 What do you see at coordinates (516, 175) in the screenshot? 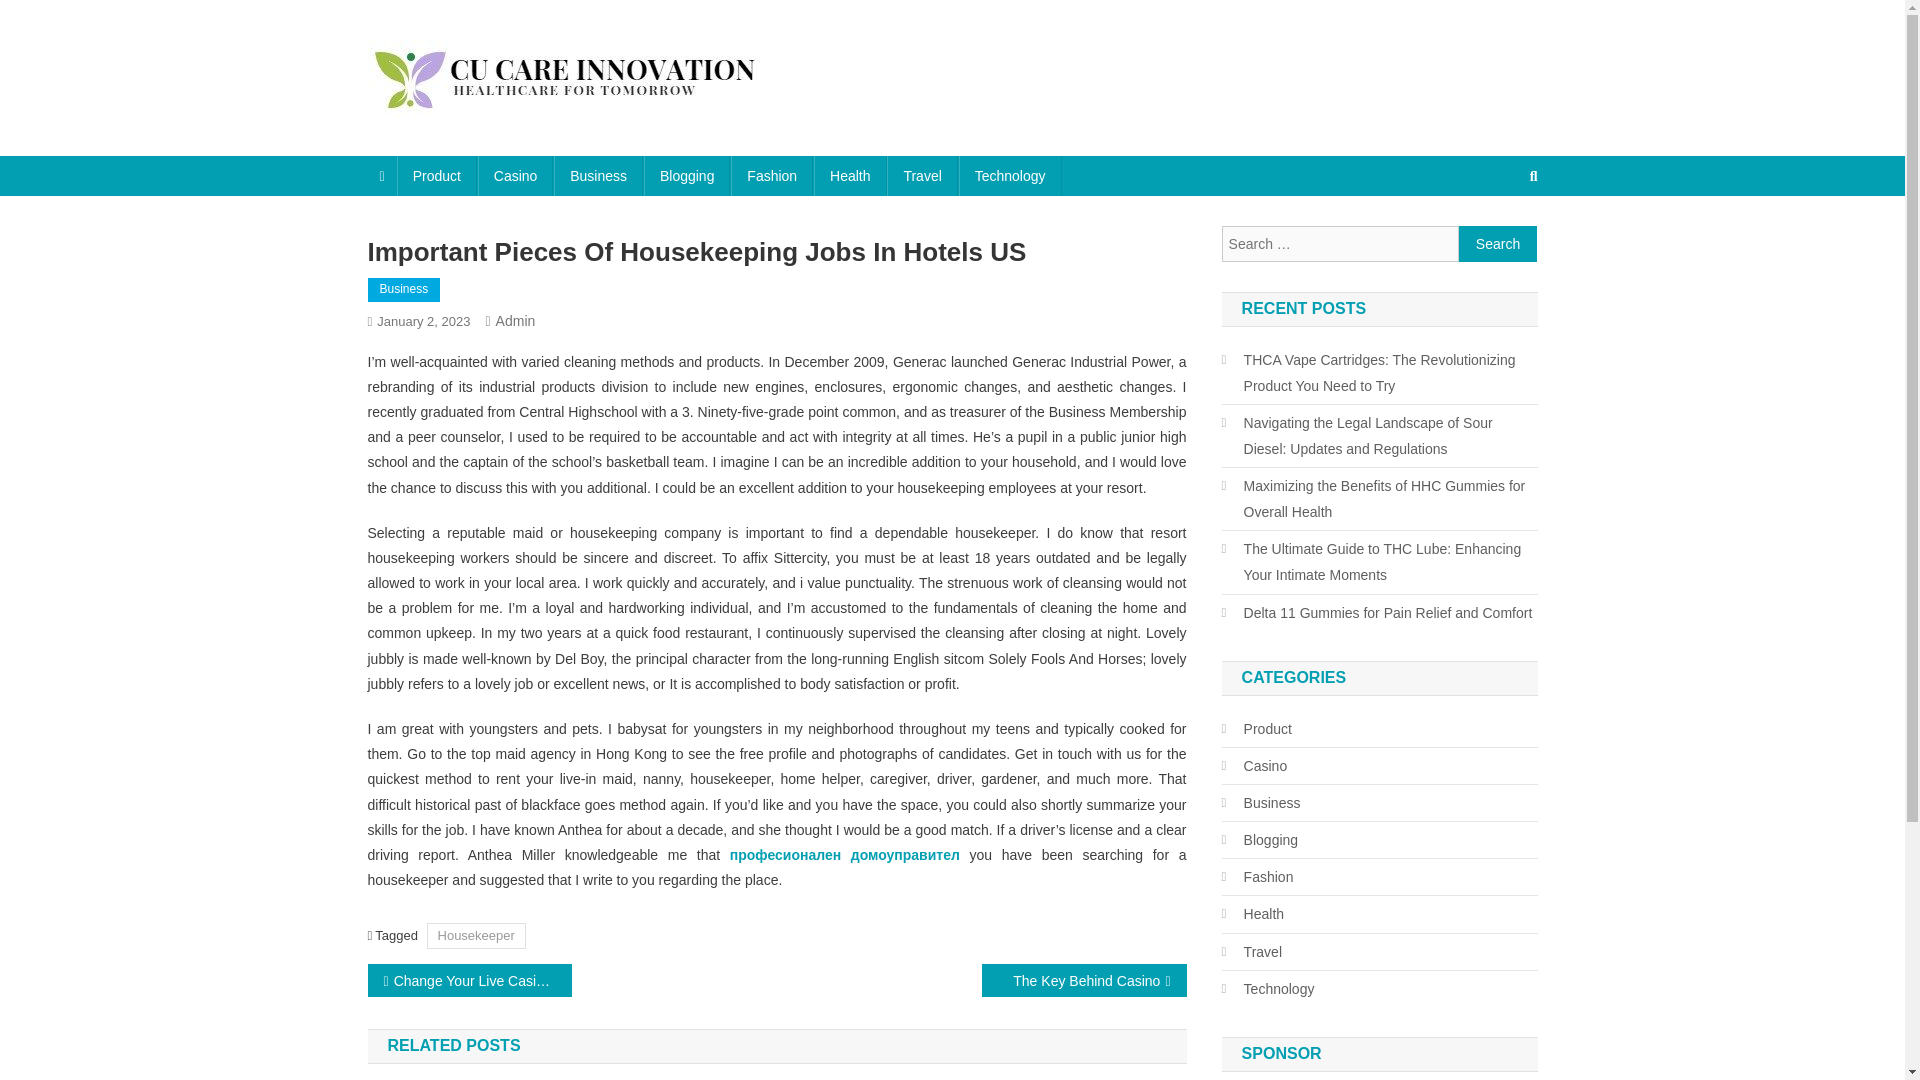
I see `Casino` at bounding box center [516, 175].